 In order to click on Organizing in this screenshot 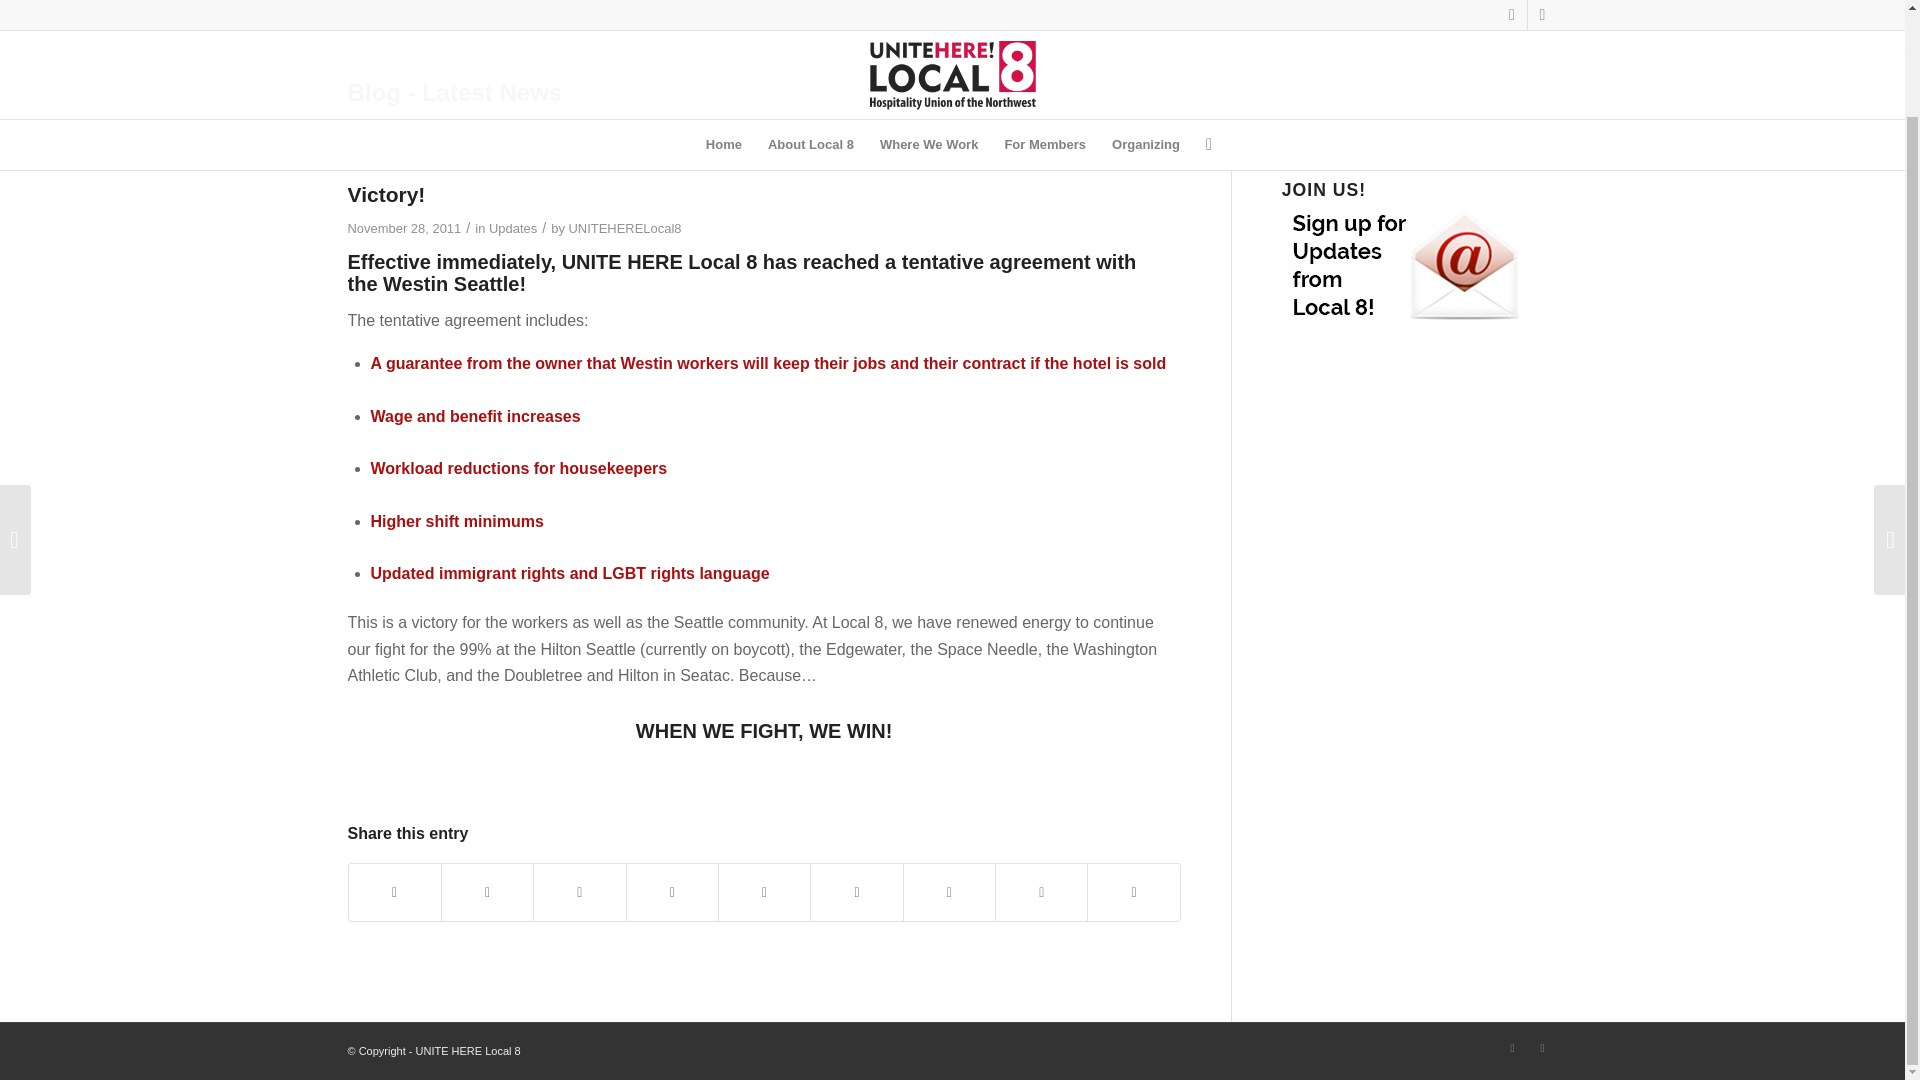, I will do `click(1145, 29)`.